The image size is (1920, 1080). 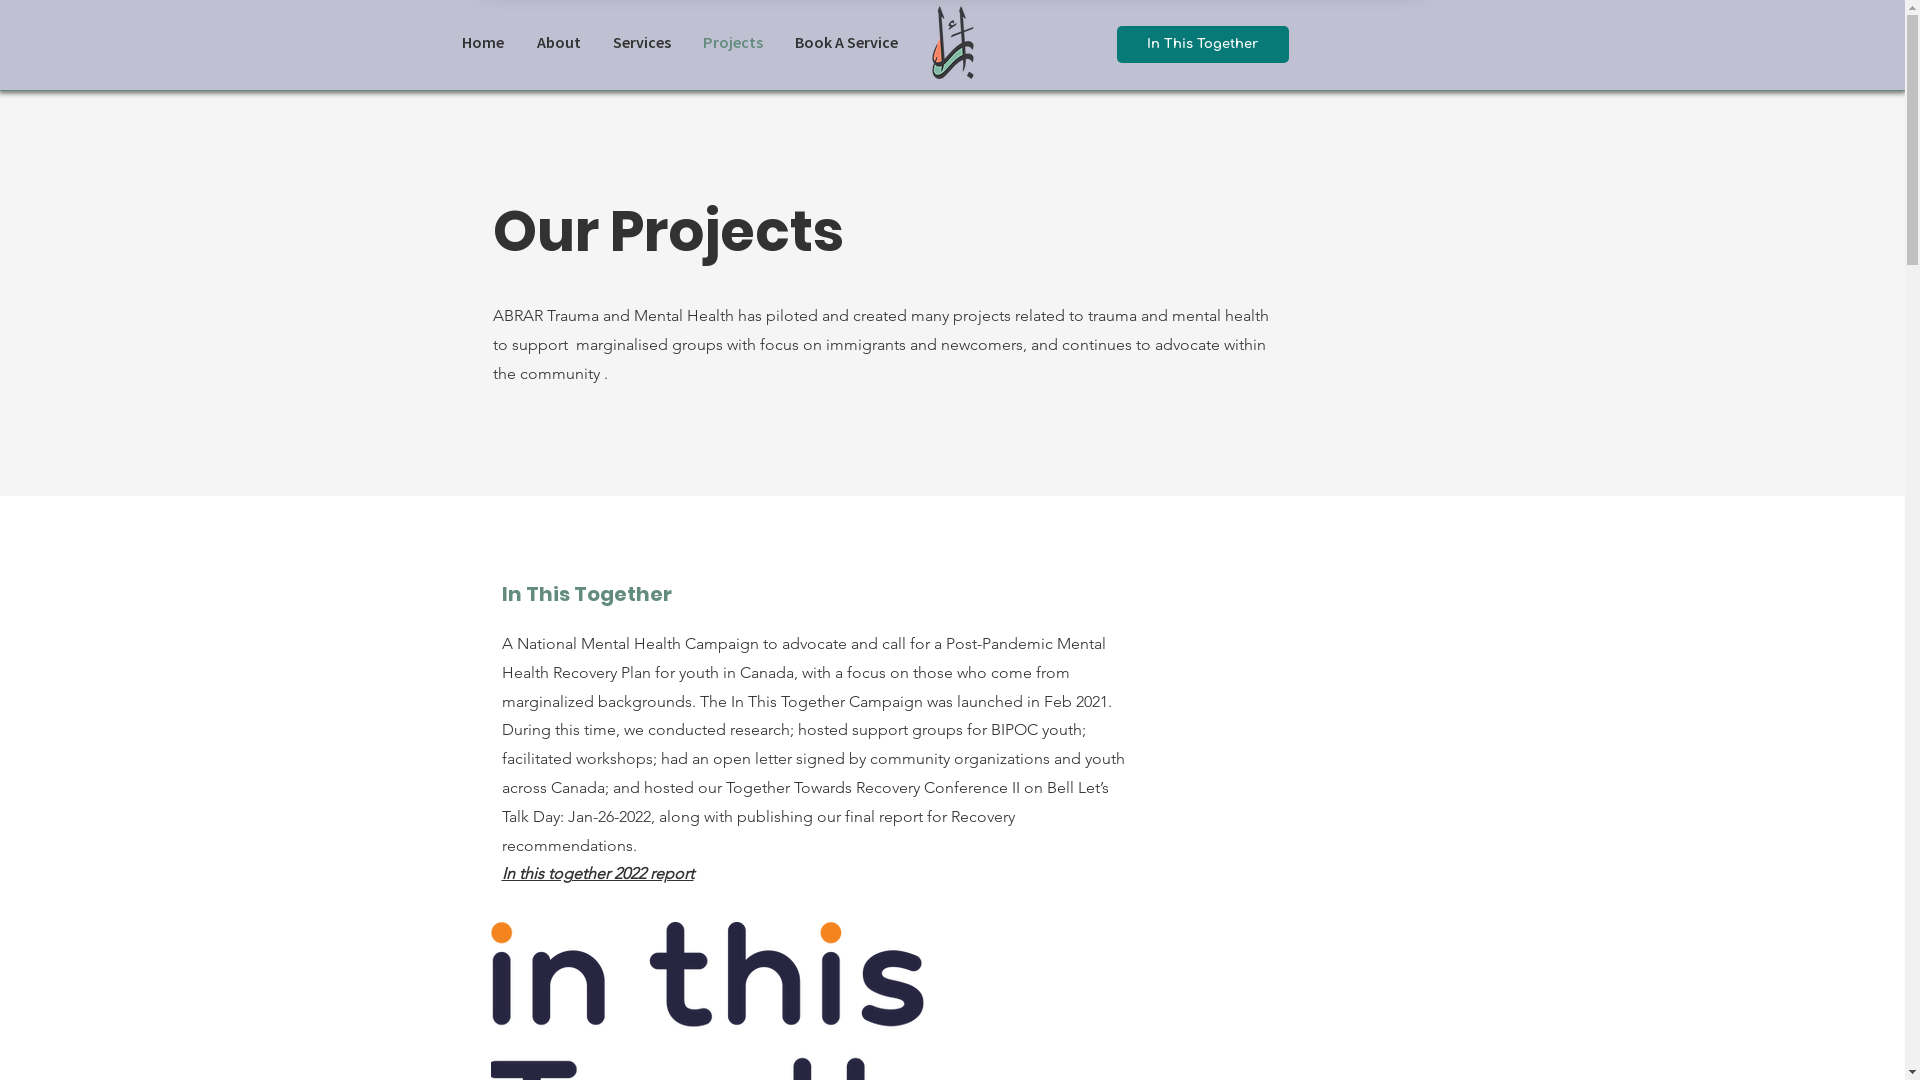 I want to click on Book A Service, so click(x=846, y=42).